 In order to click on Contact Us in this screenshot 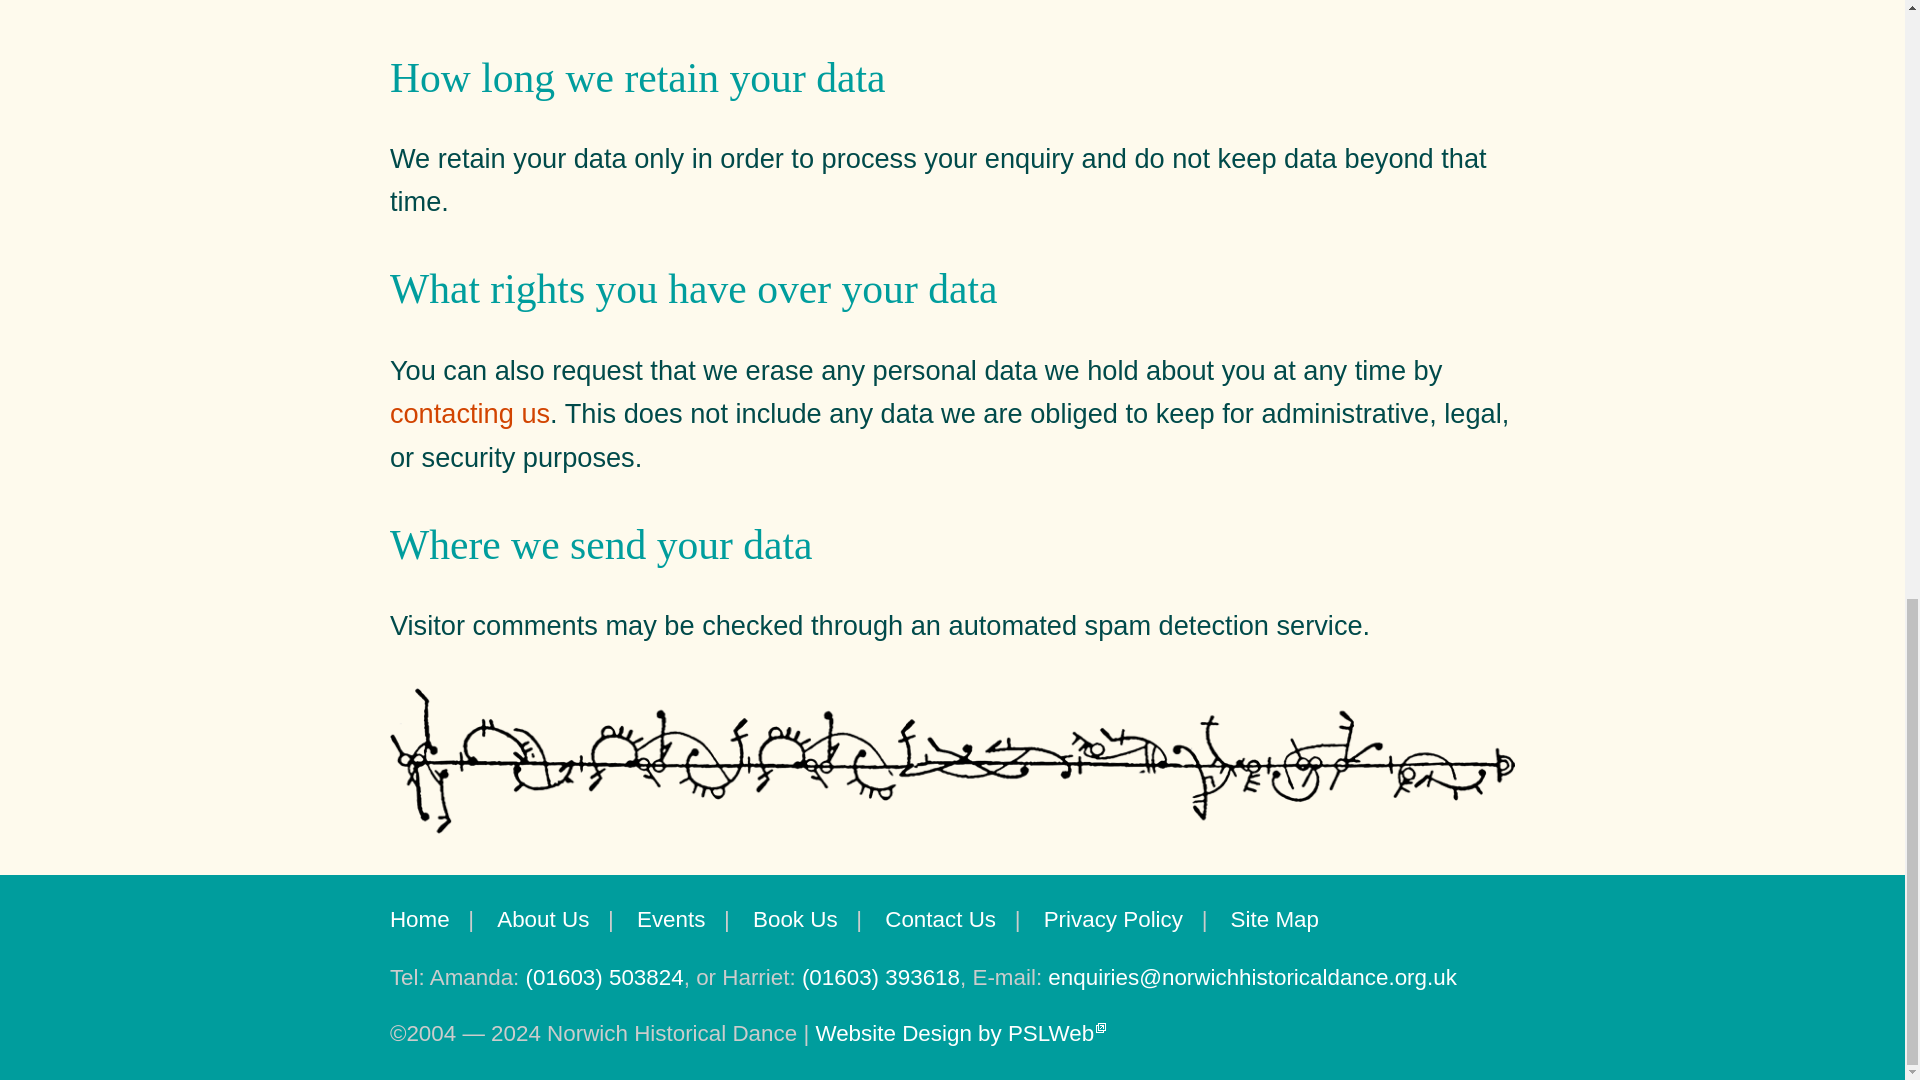, I will do `click(940, 920)`.